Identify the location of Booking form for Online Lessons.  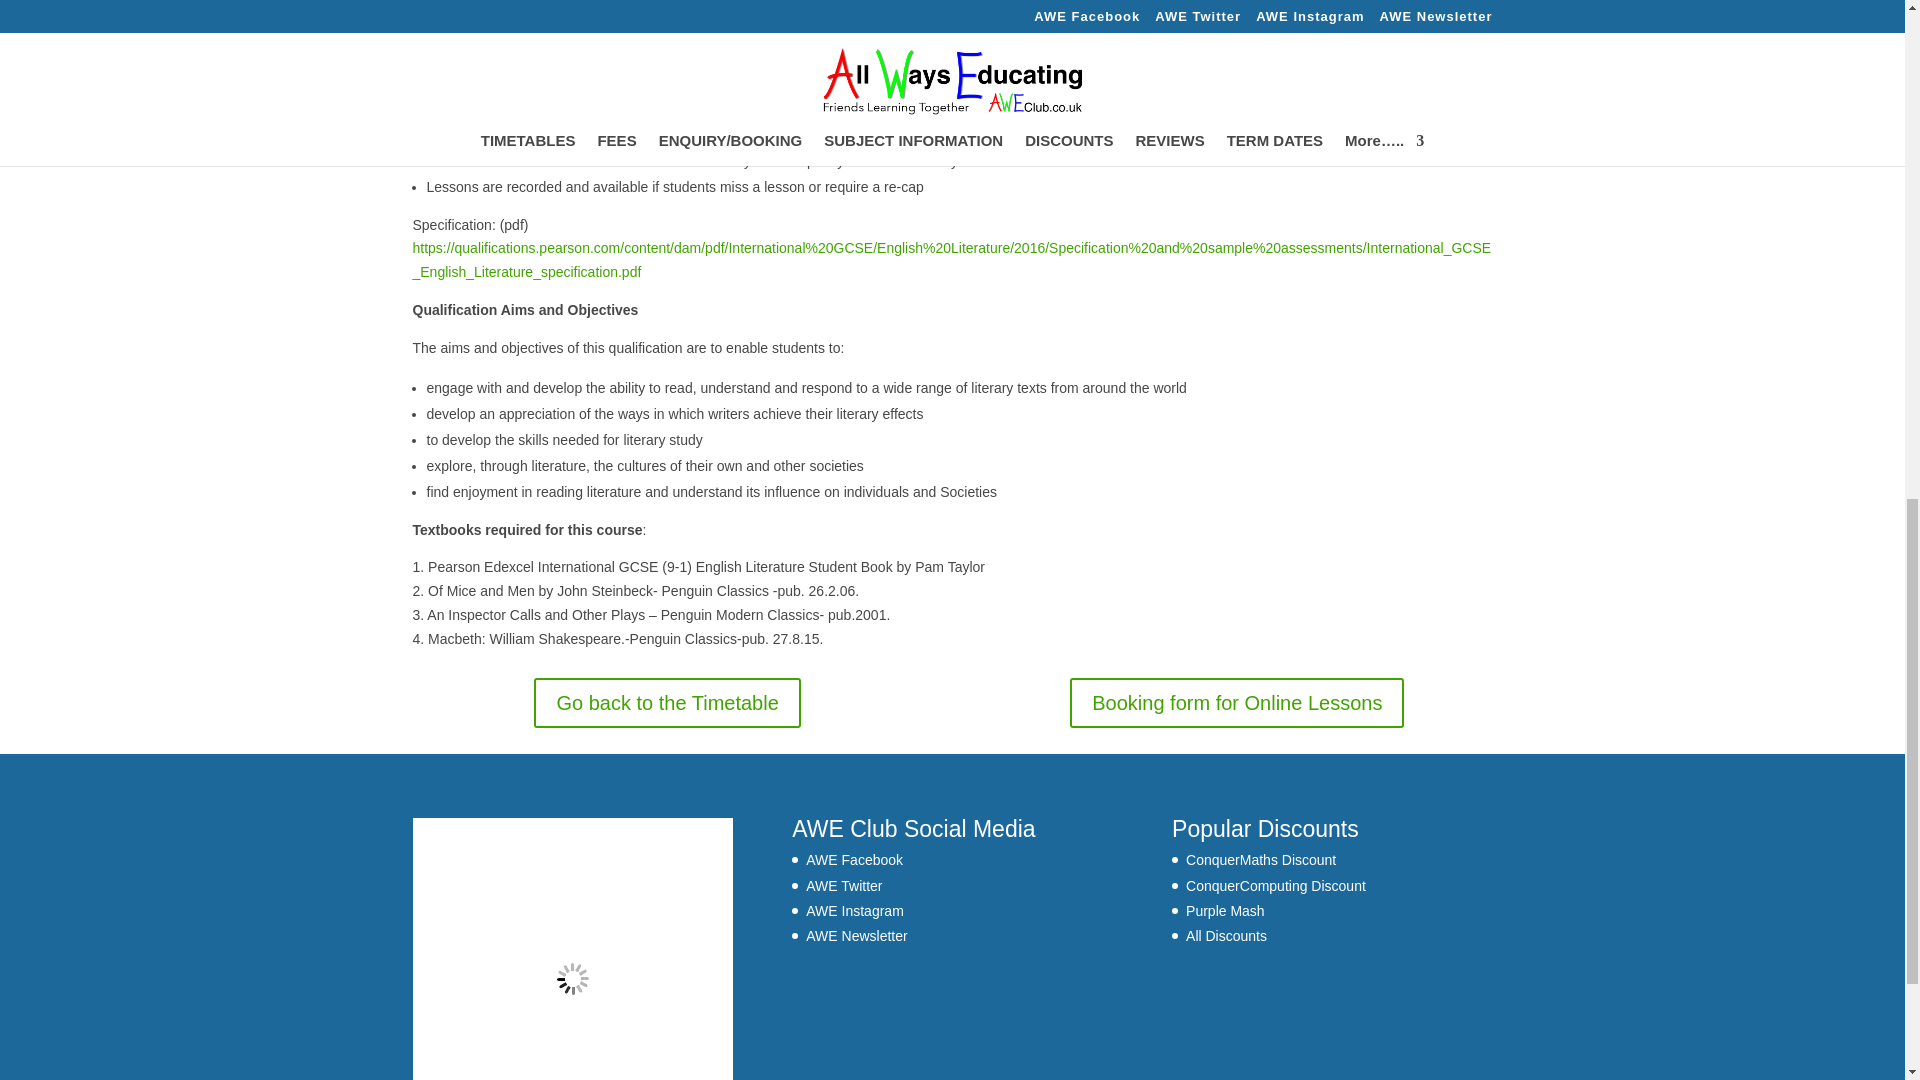
(1236, 702).